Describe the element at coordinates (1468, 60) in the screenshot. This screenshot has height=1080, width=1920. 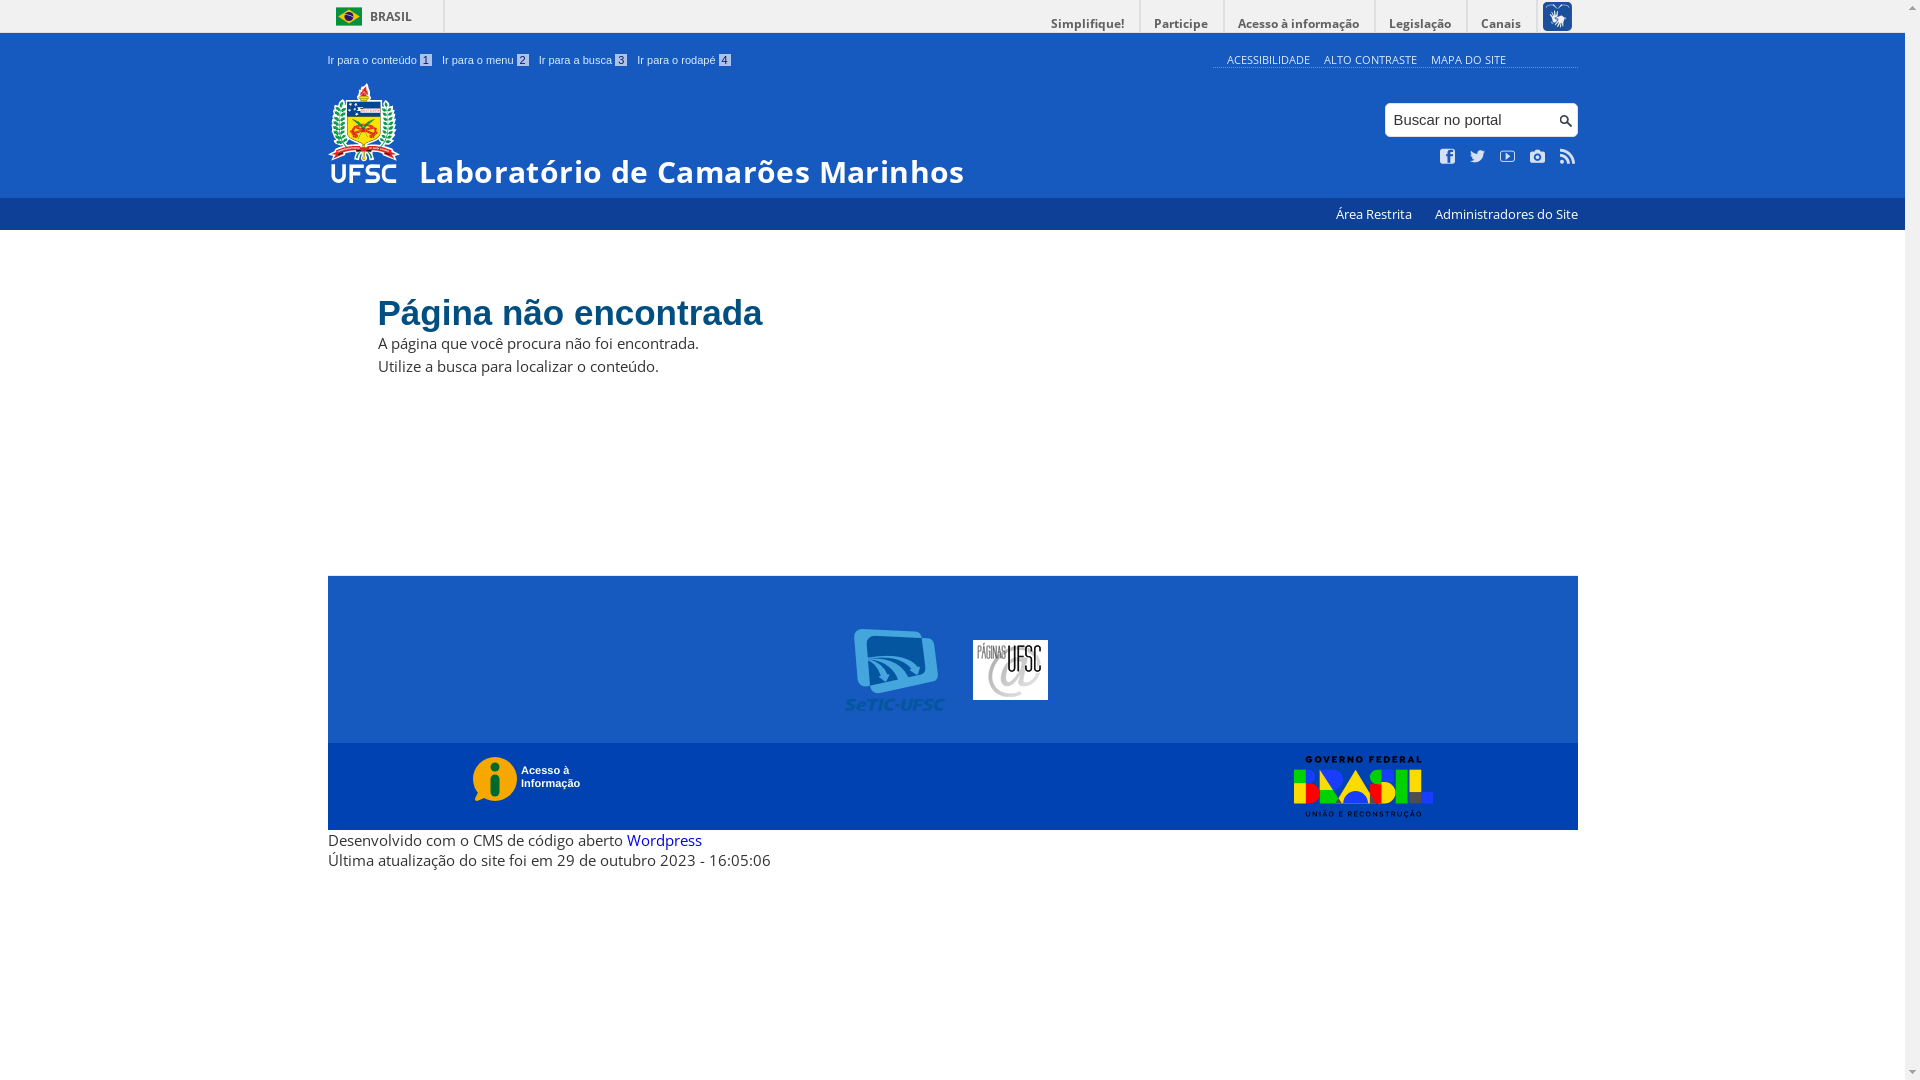
I see `MAPA DO SITE` at that location.